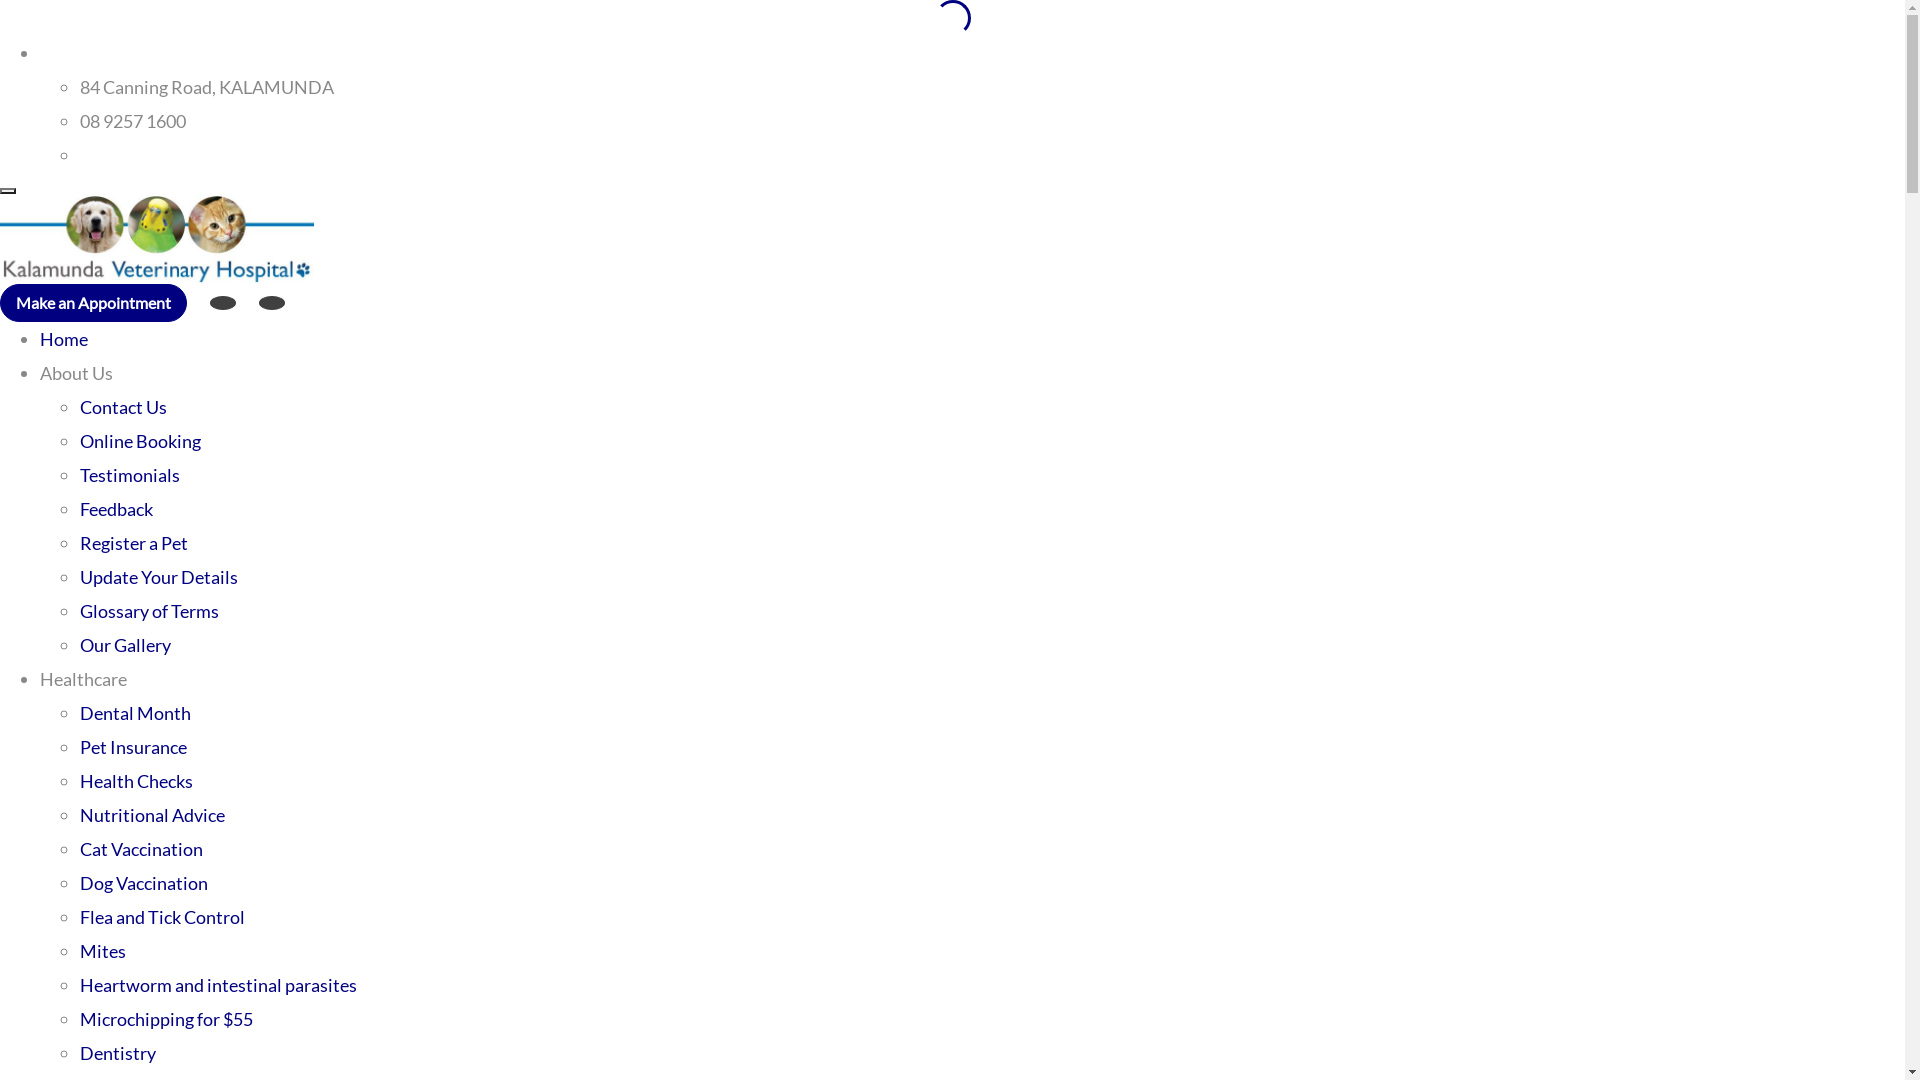  I want to click on Dog Vaccination, so click(144, 882).